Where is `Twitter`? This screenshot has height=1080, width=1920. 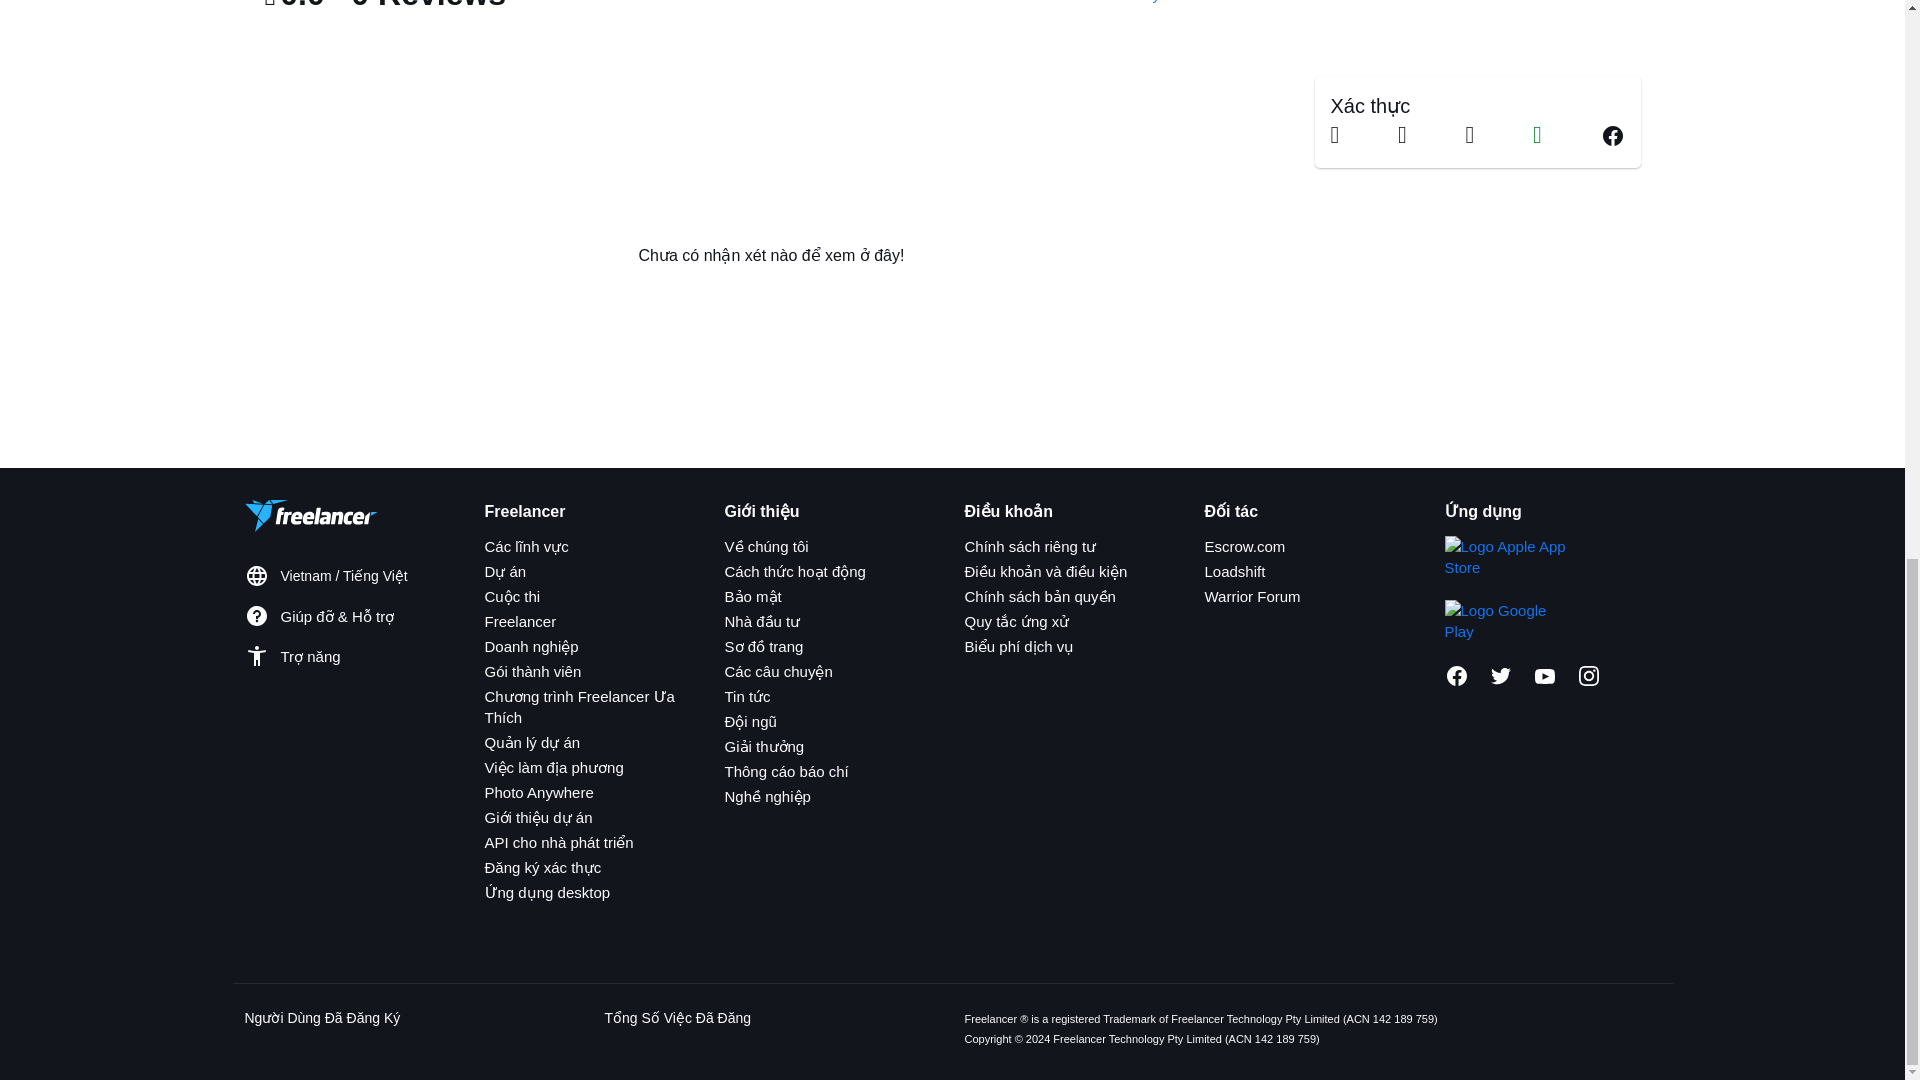 Twitter is located at coordinates (1500, 676).